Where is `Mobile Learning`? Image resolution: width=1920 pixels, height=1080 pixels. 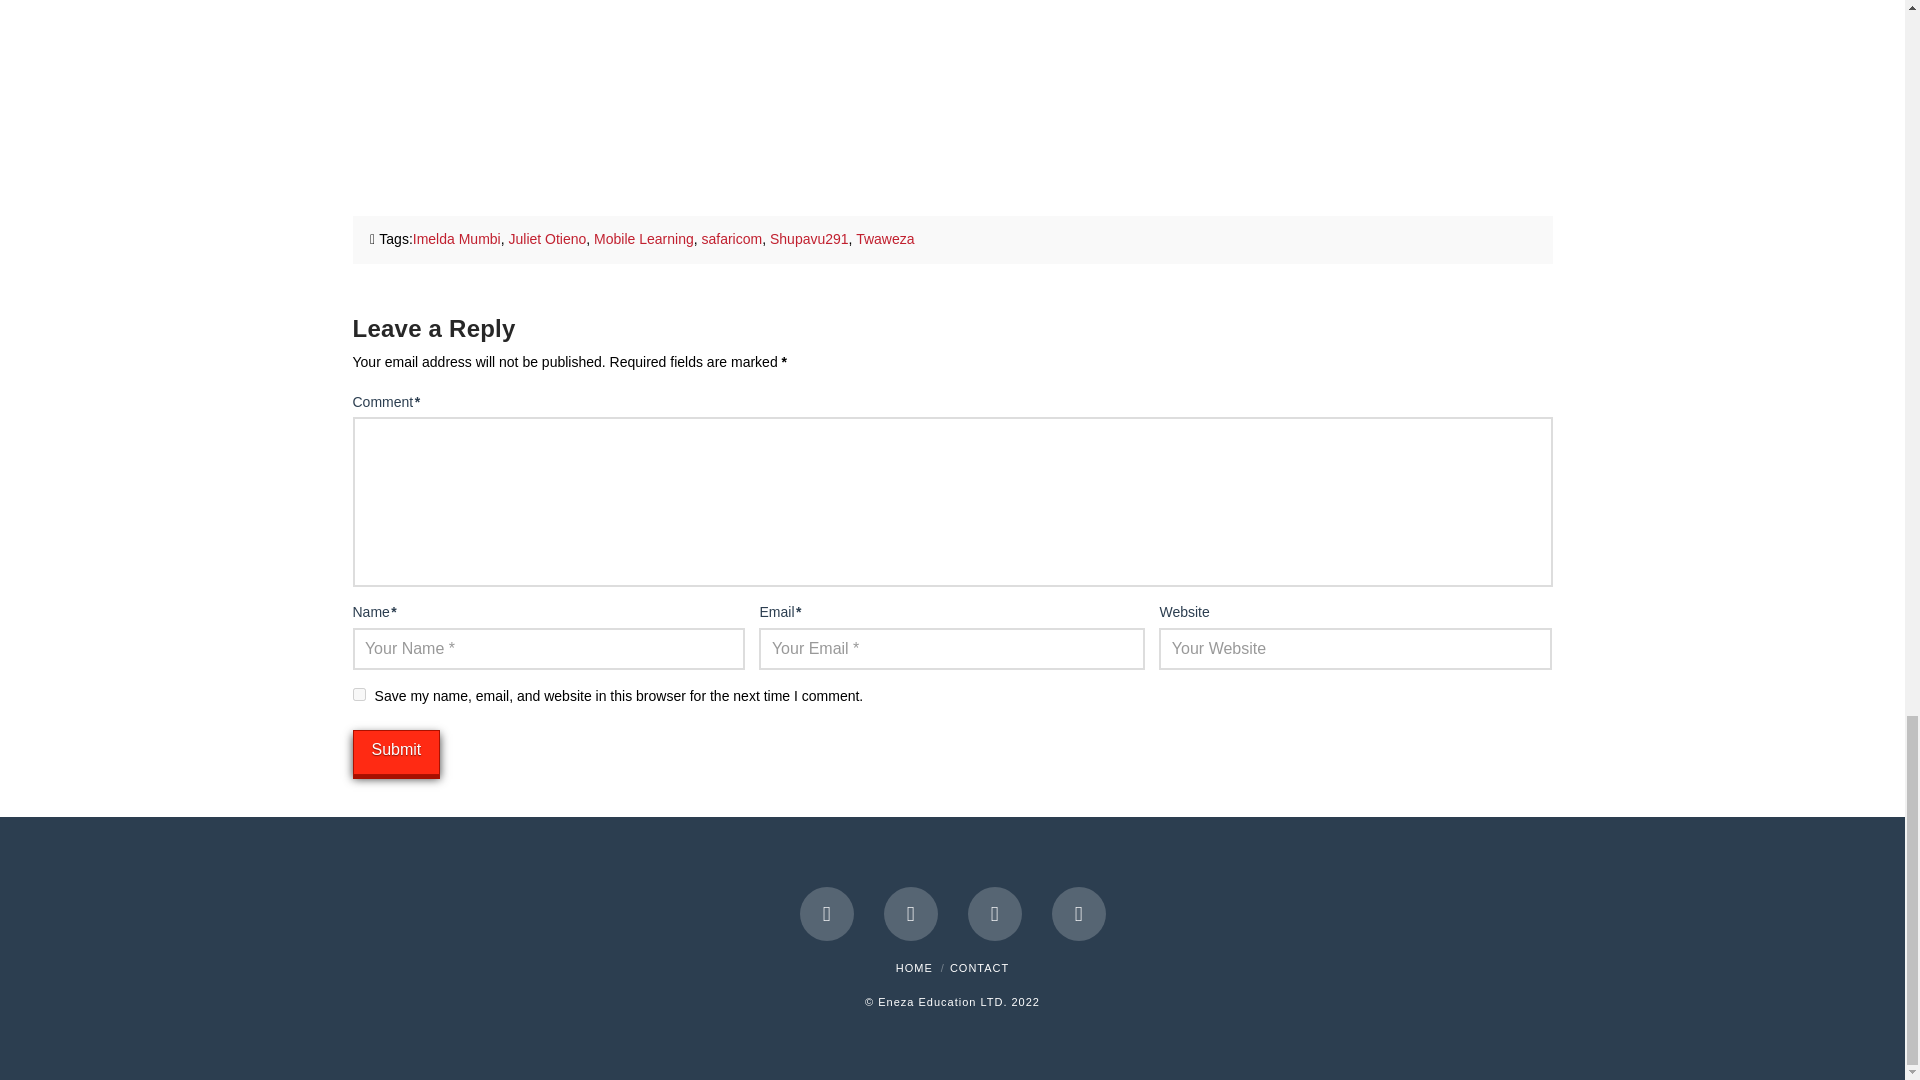
Mobile Learning is located at coordinates (643, 239).